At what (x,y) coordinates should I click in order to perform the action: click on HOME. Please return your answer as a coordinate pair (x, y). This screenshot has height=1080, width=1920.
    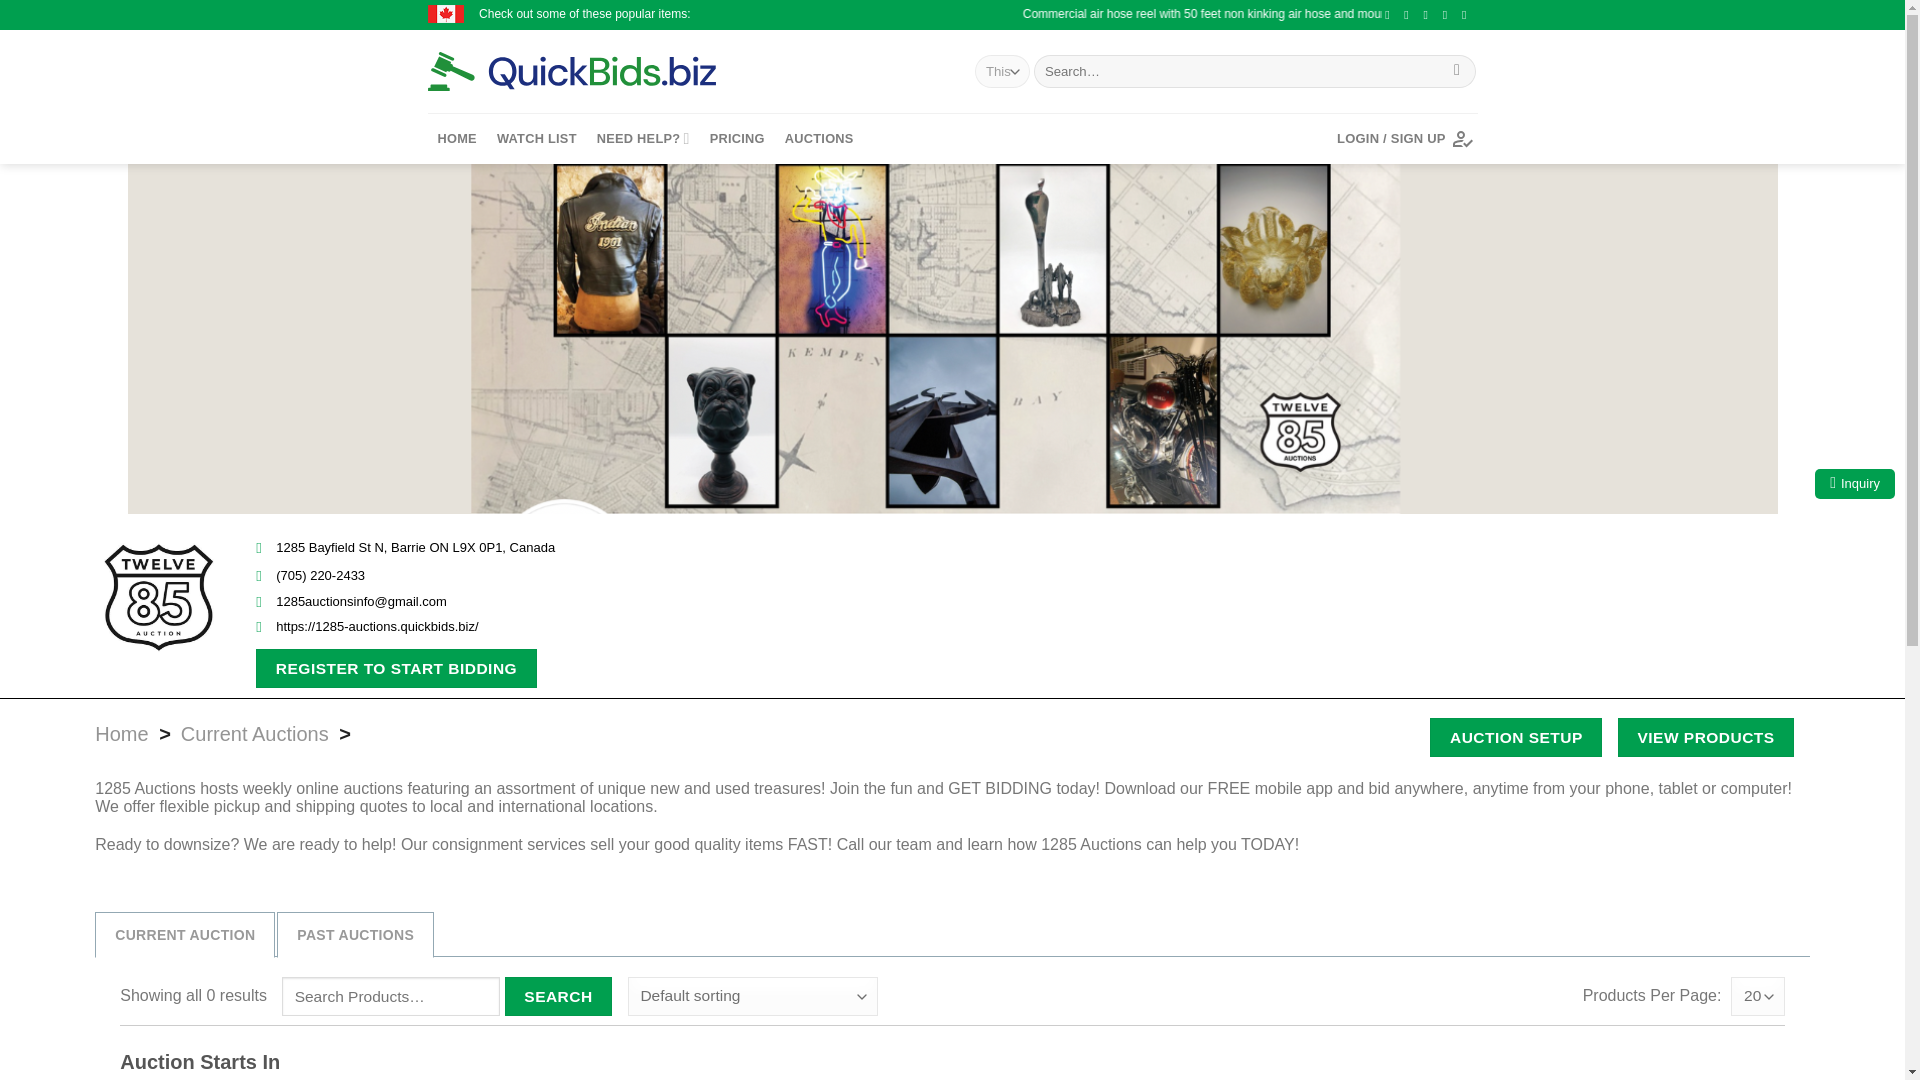
    Looking at the image, I should click on (456, 138).